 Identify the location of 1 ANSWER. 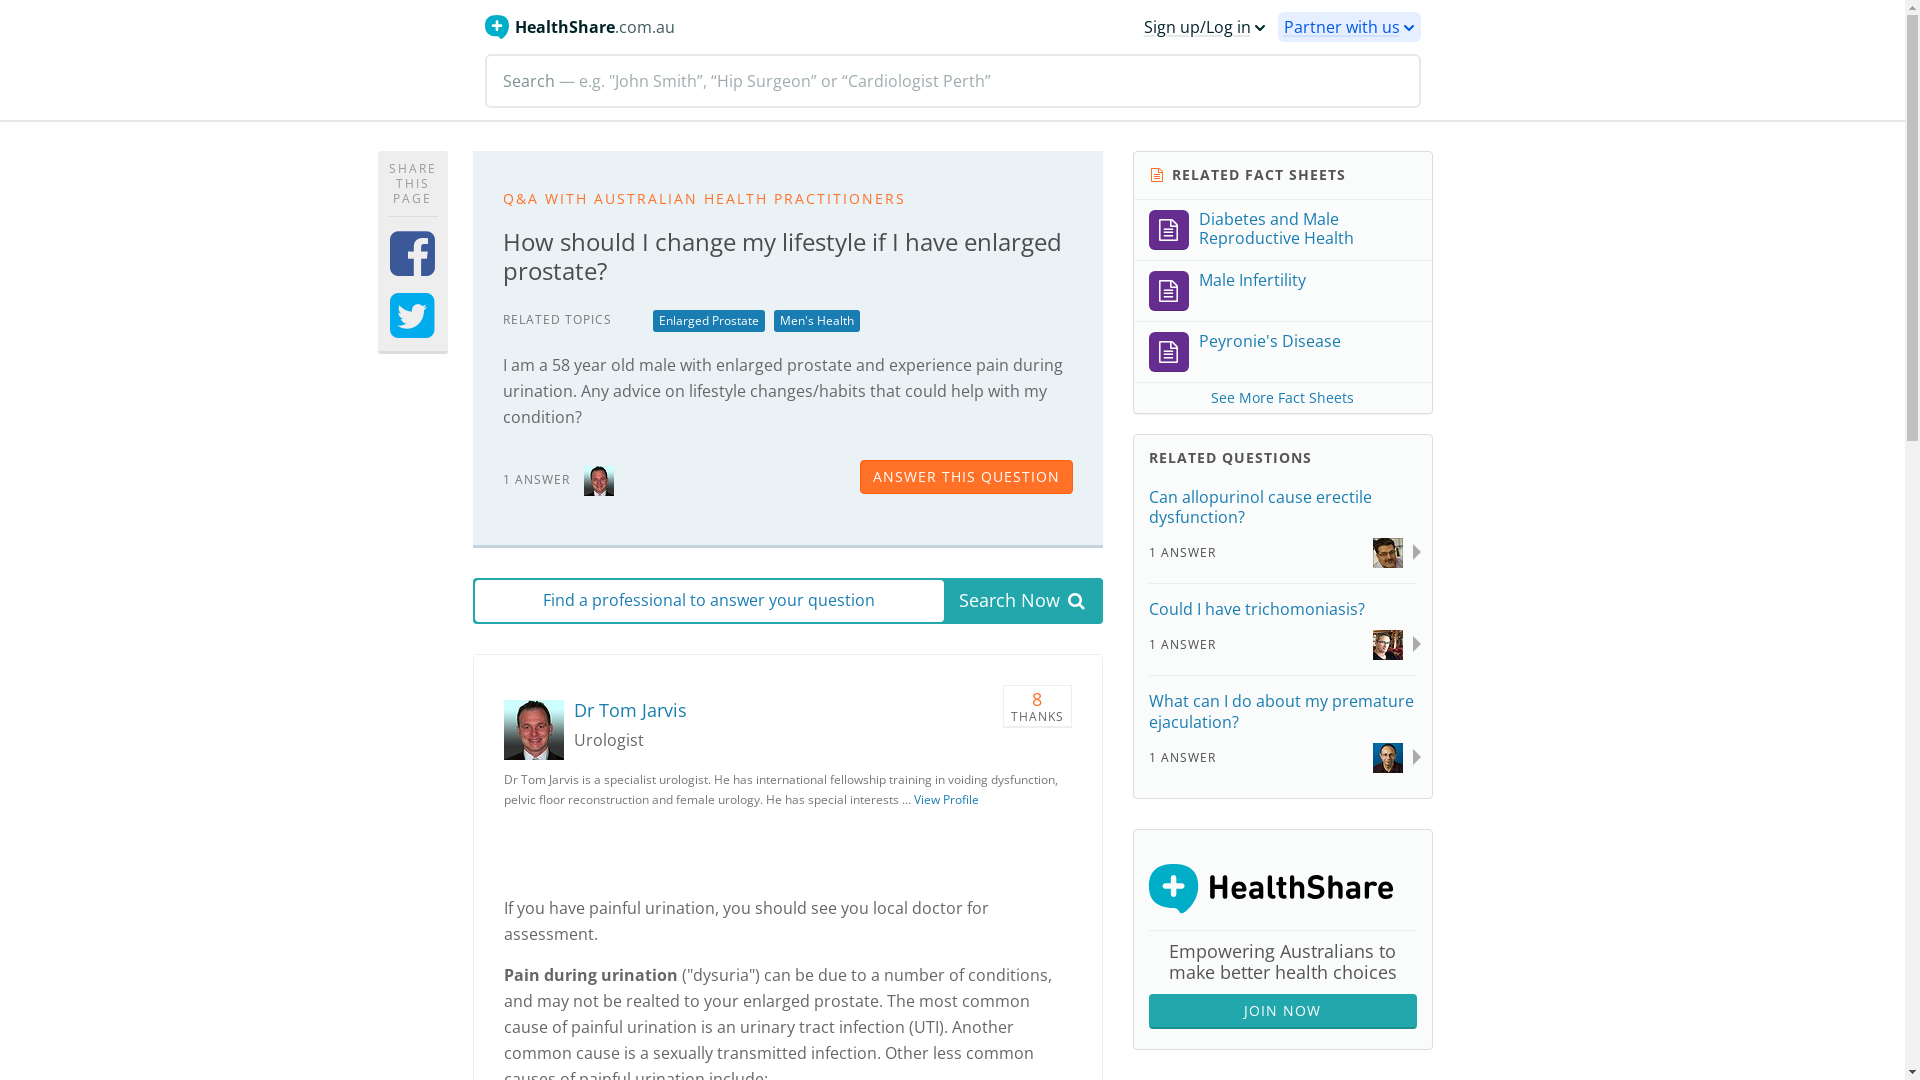
(1182, 552).